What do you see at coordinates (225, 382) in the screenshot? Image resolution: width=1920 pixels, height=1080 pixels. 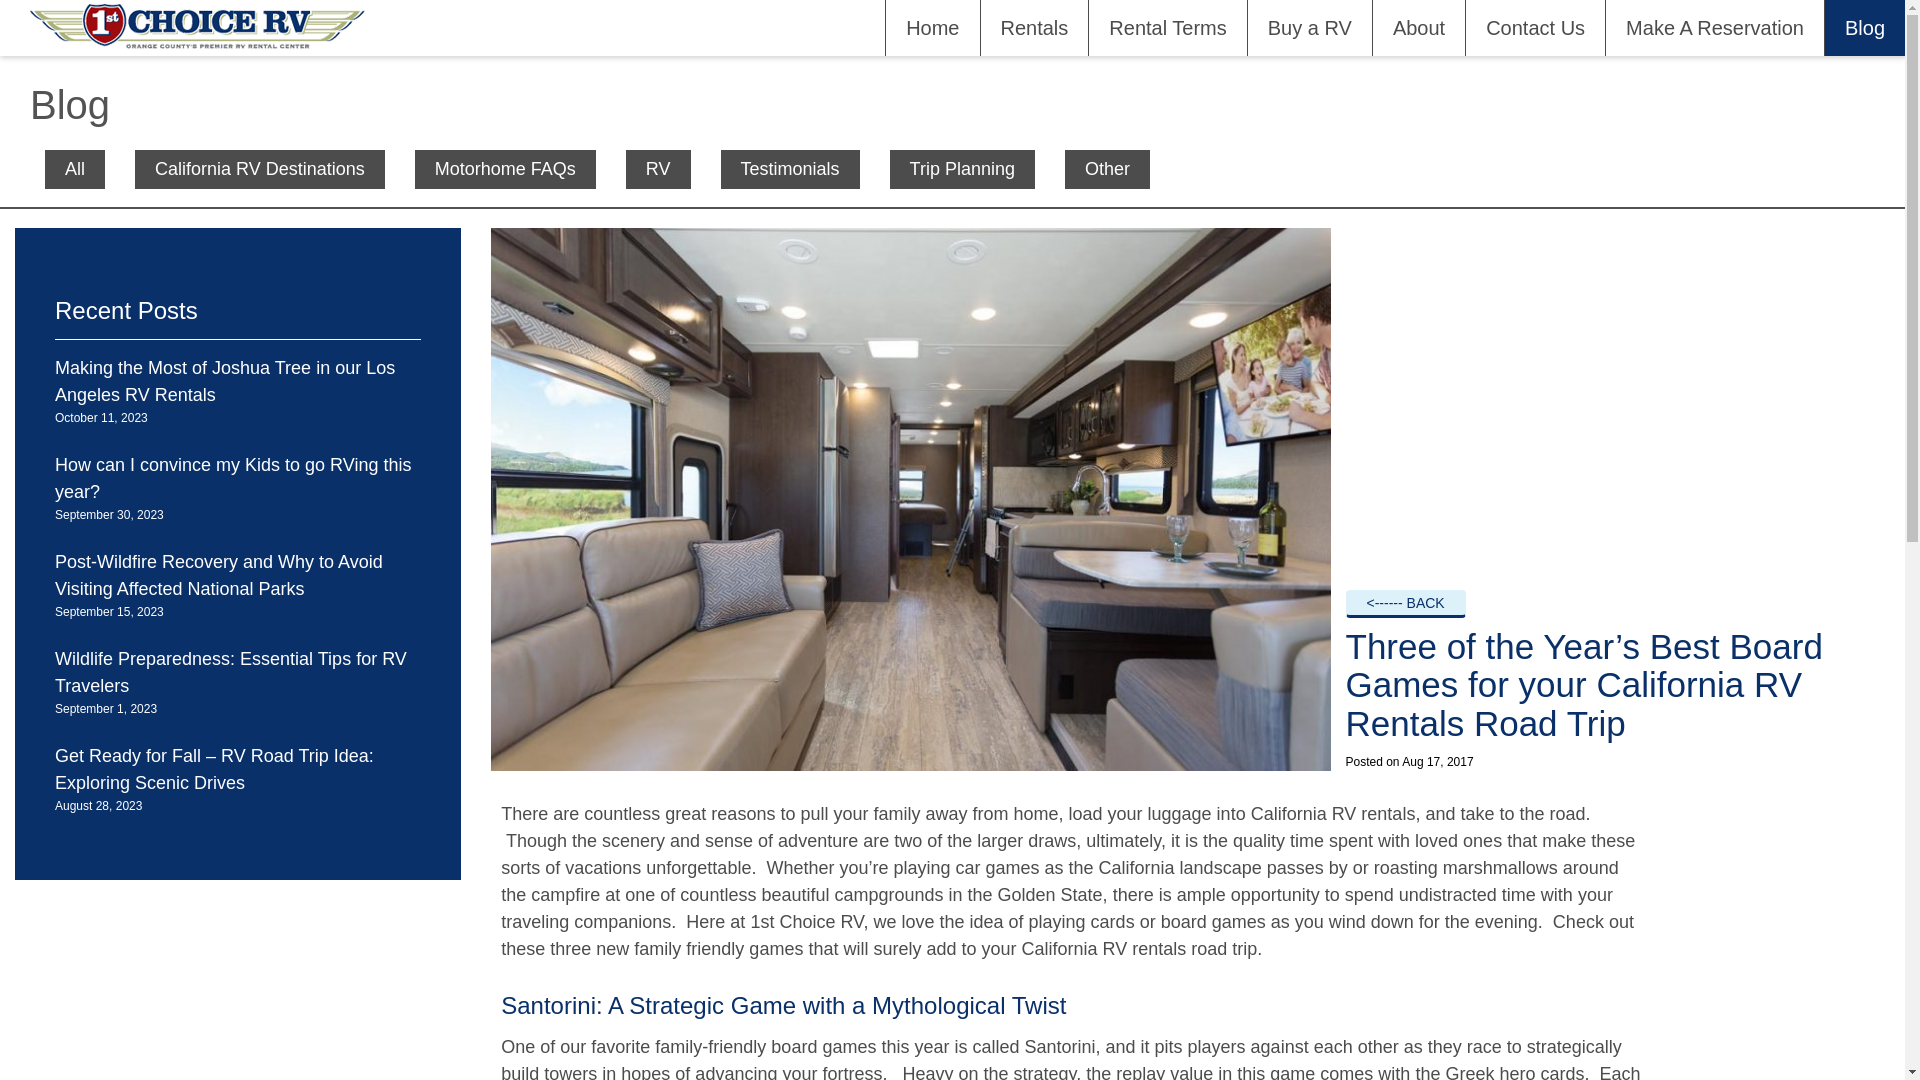 I see `Making the Most of Joshua Tree in our Los Angeles RV Rentals` at bounding box center [225, 382].